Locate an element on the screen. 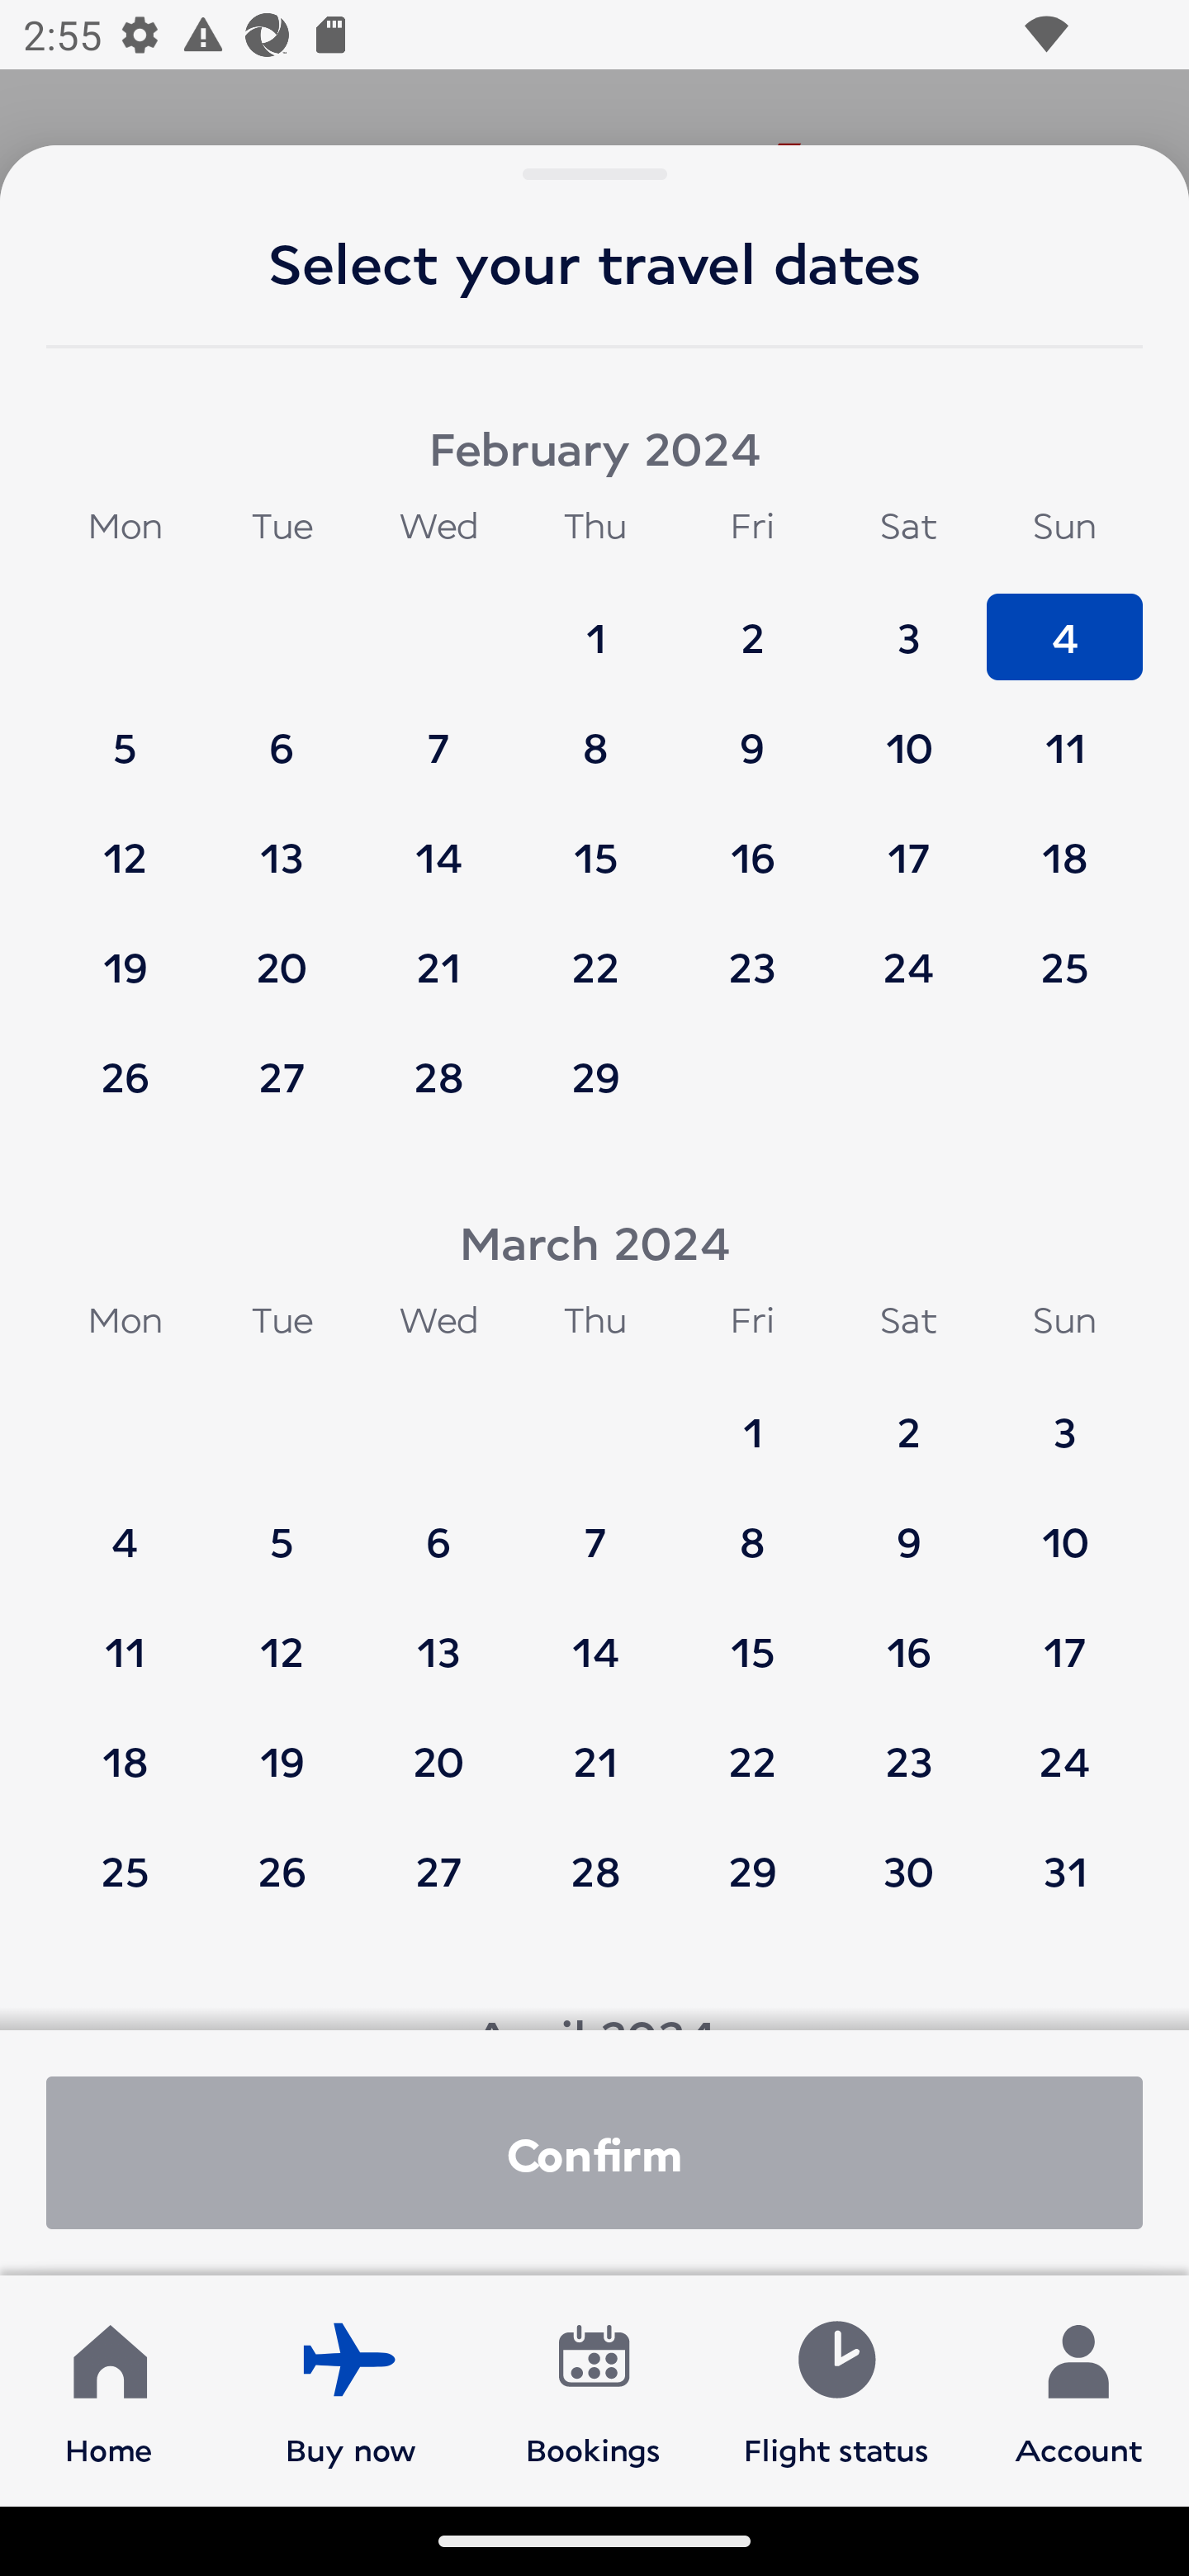 This screenshot has height=2576, width=1189. 25 is located at coordinates (125, 1869).